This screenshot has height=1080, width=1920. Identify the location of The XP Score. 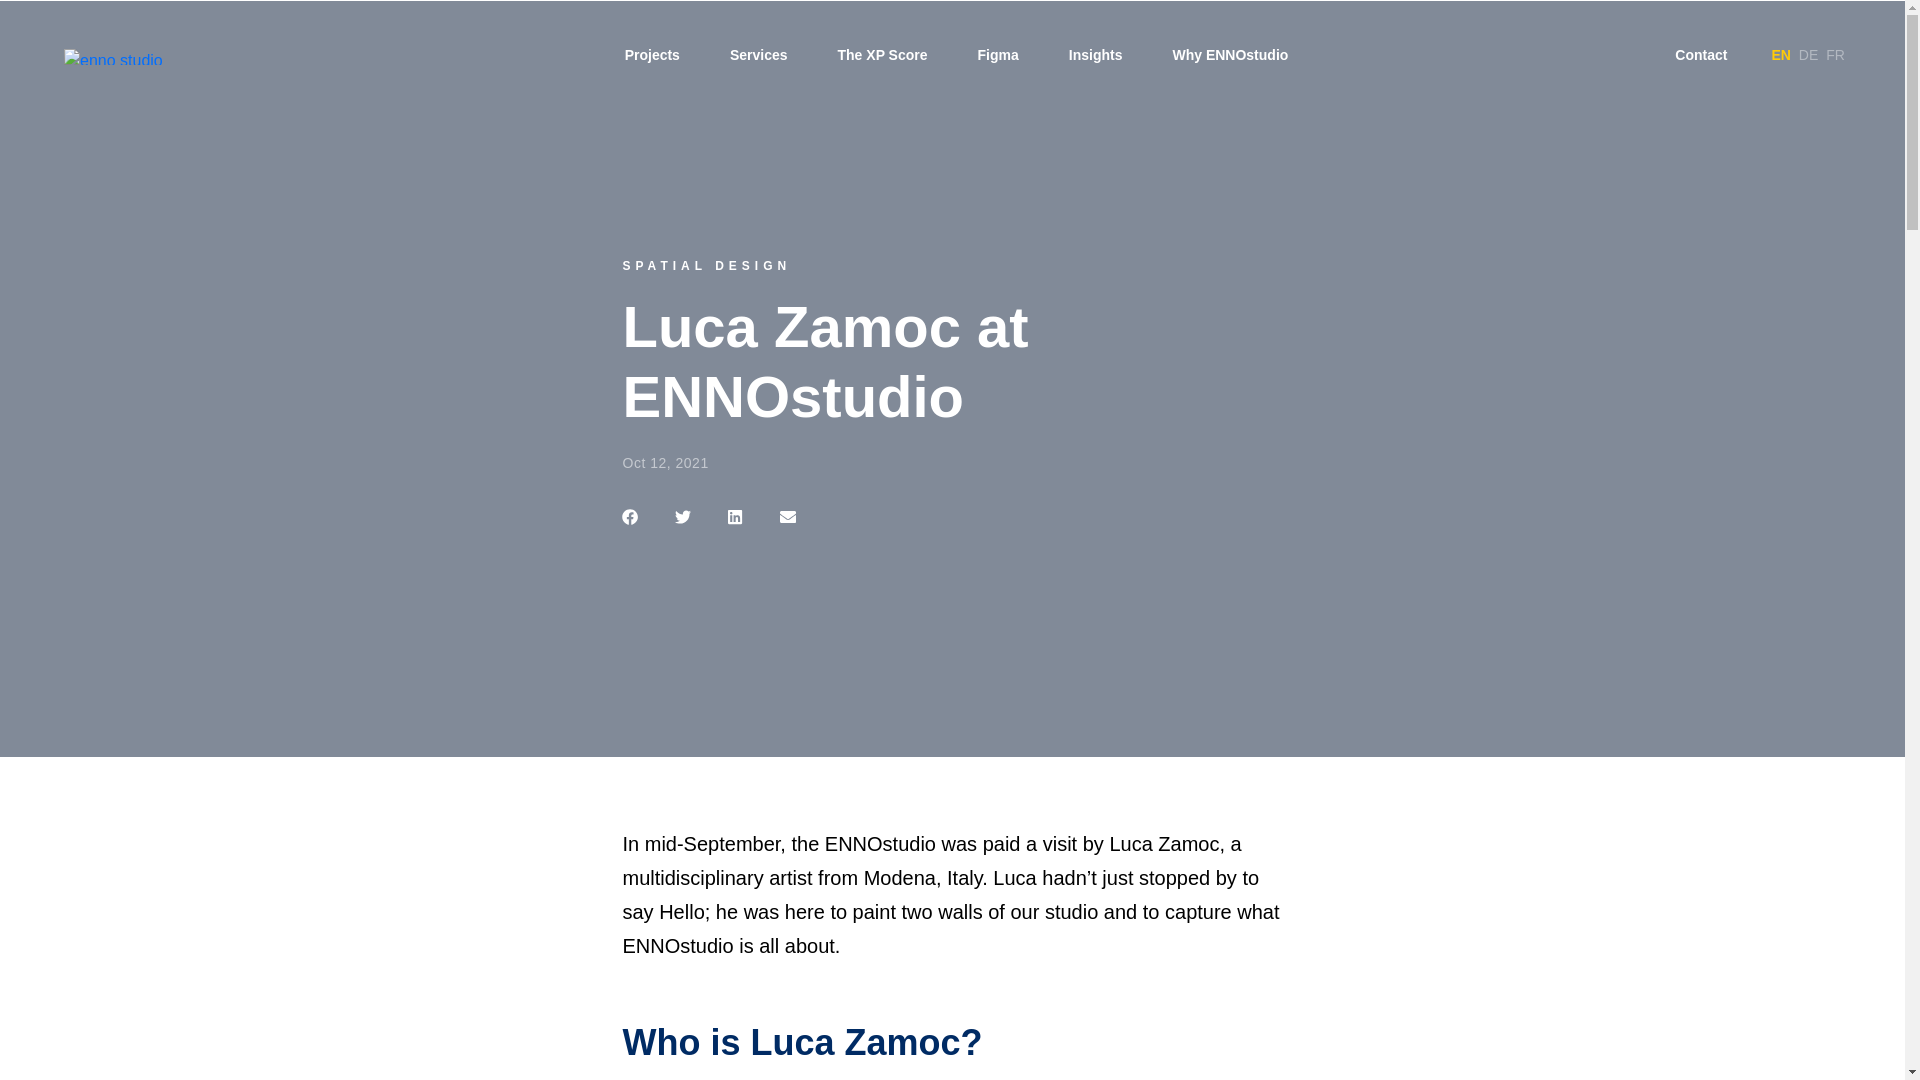
(882, 54).